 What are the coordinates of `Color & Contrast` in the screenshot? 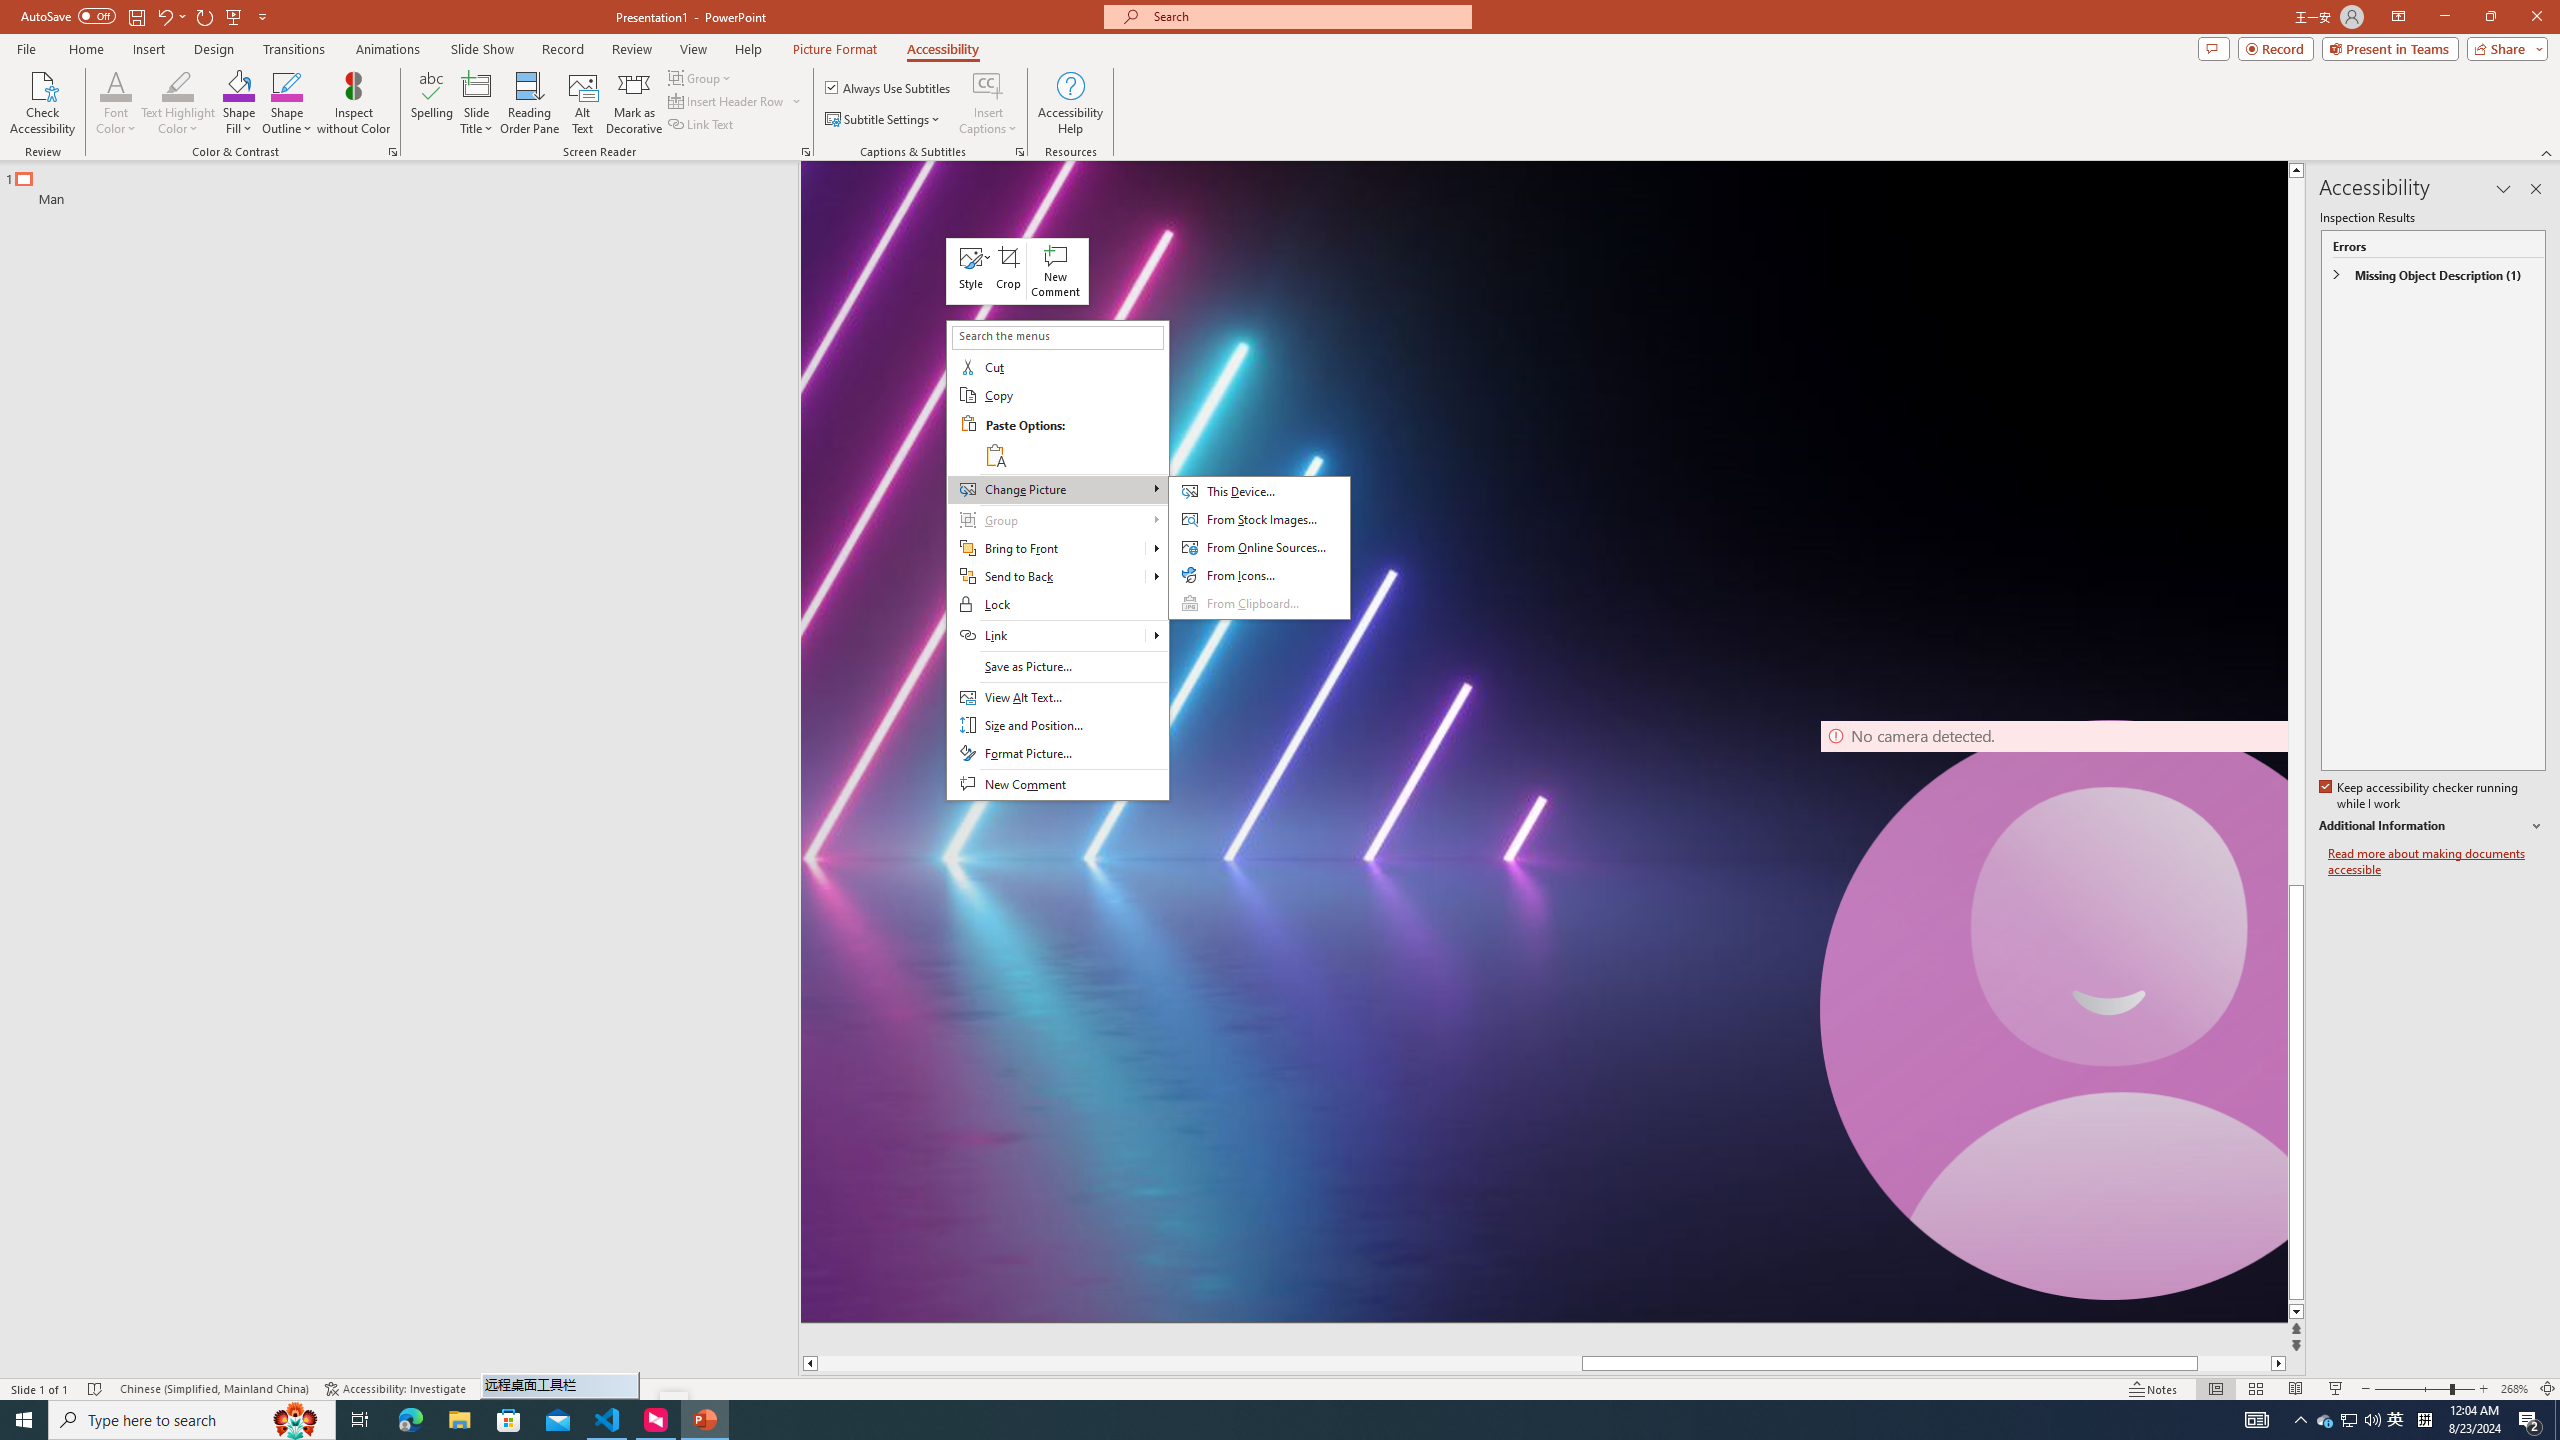 It's located at (392, 152).